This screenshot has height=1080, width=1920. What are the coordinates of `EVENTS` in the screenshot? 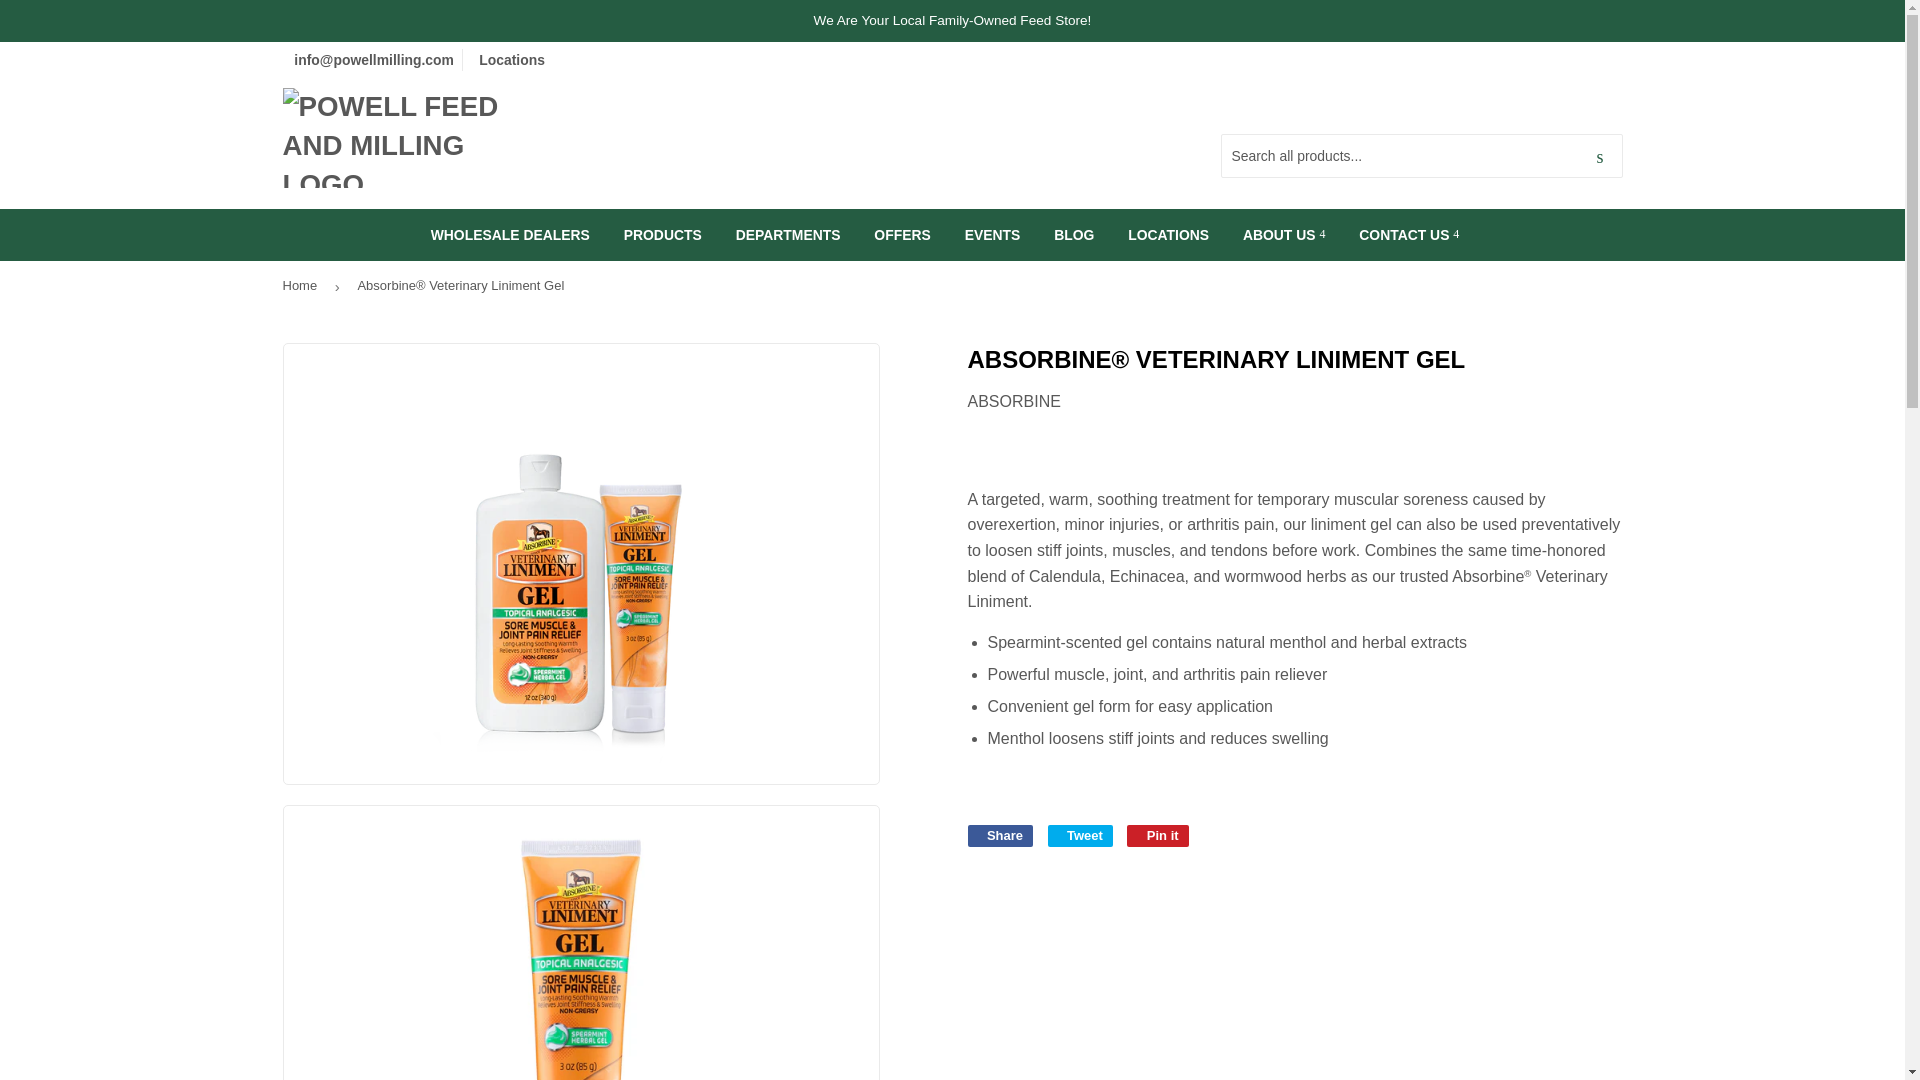 It's located at (993, 235).